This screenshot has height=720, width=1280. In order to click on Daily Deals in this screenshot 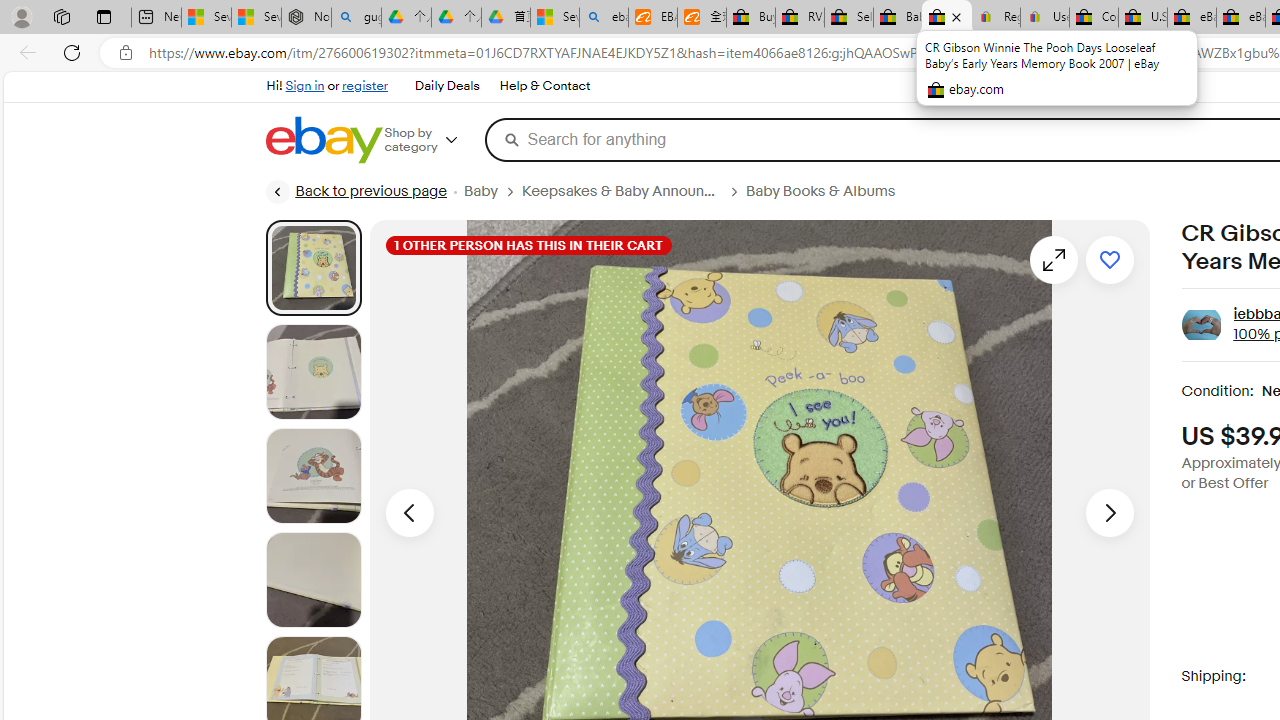, I will do `click(446, 86)`.